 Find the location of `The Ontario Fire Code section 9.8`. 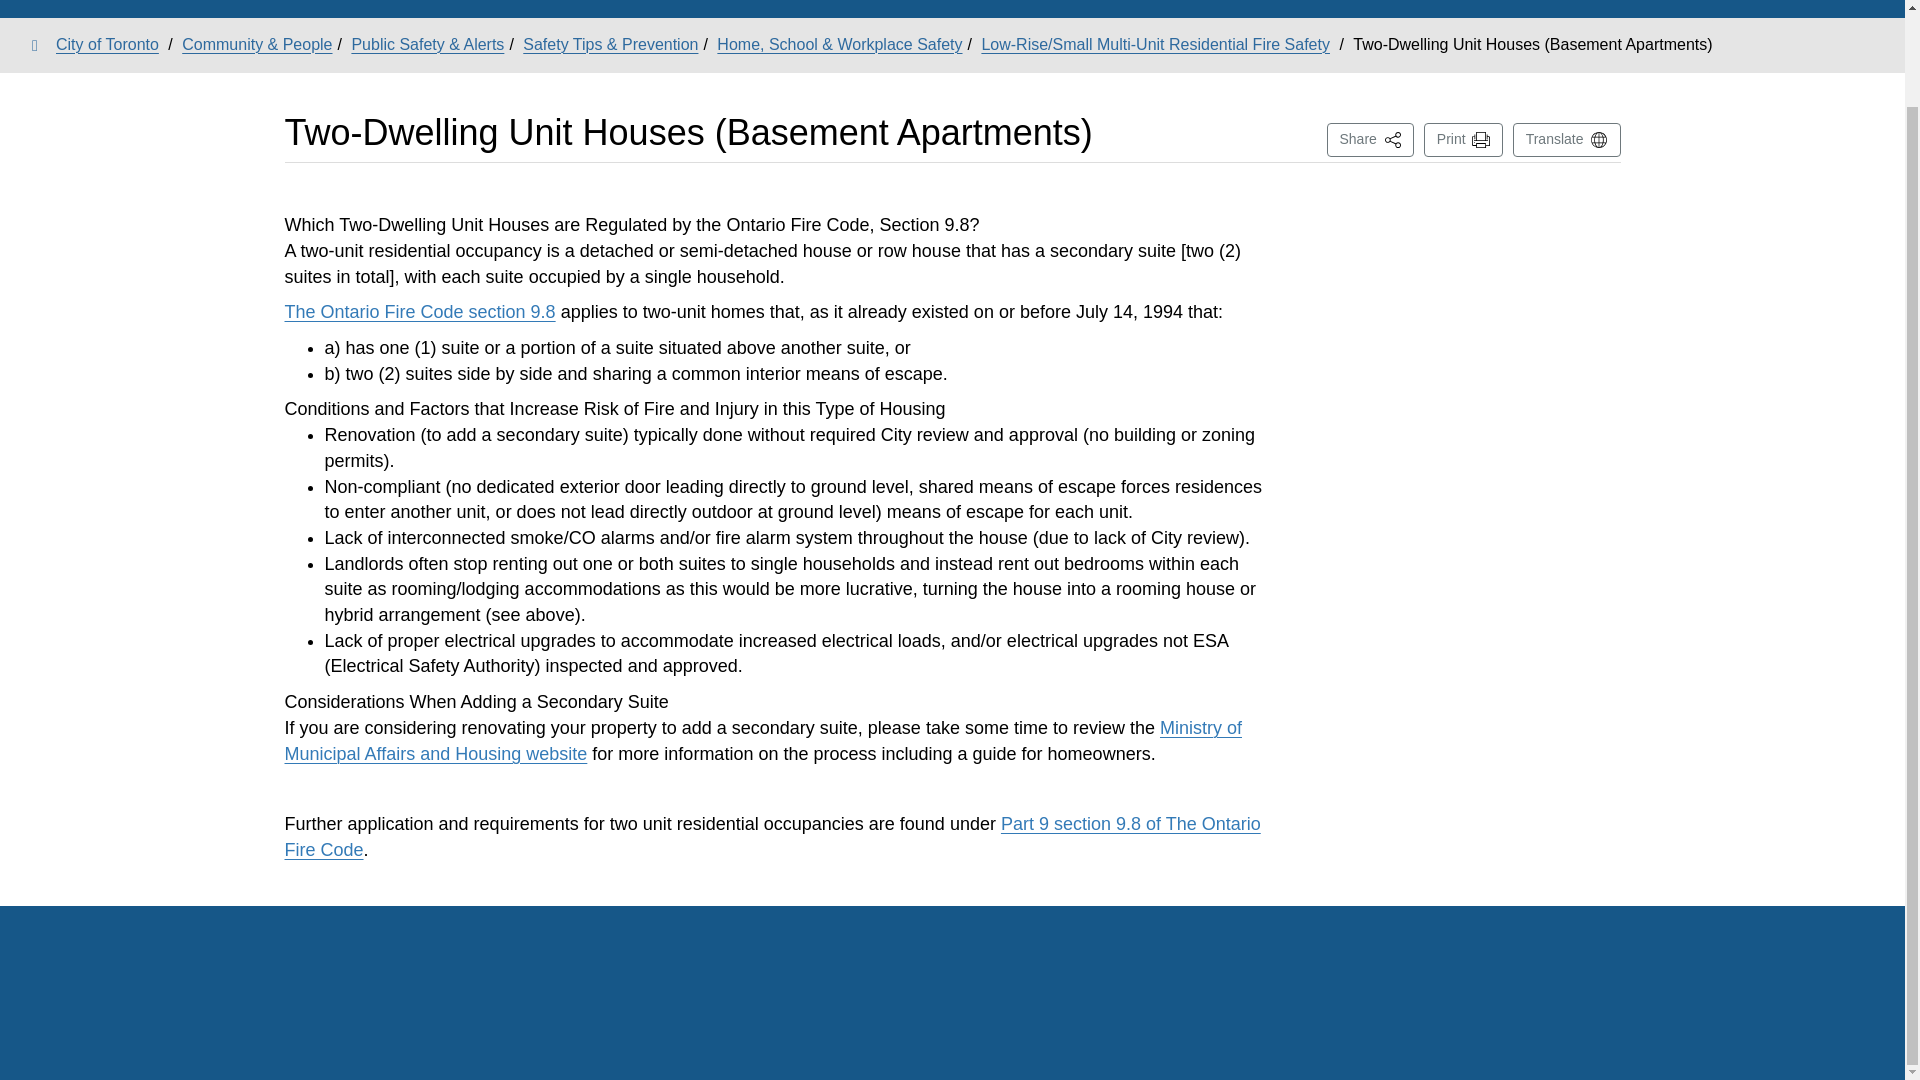

The Ontario Fire Code section 9.8 is located at coordinates (419, 312).